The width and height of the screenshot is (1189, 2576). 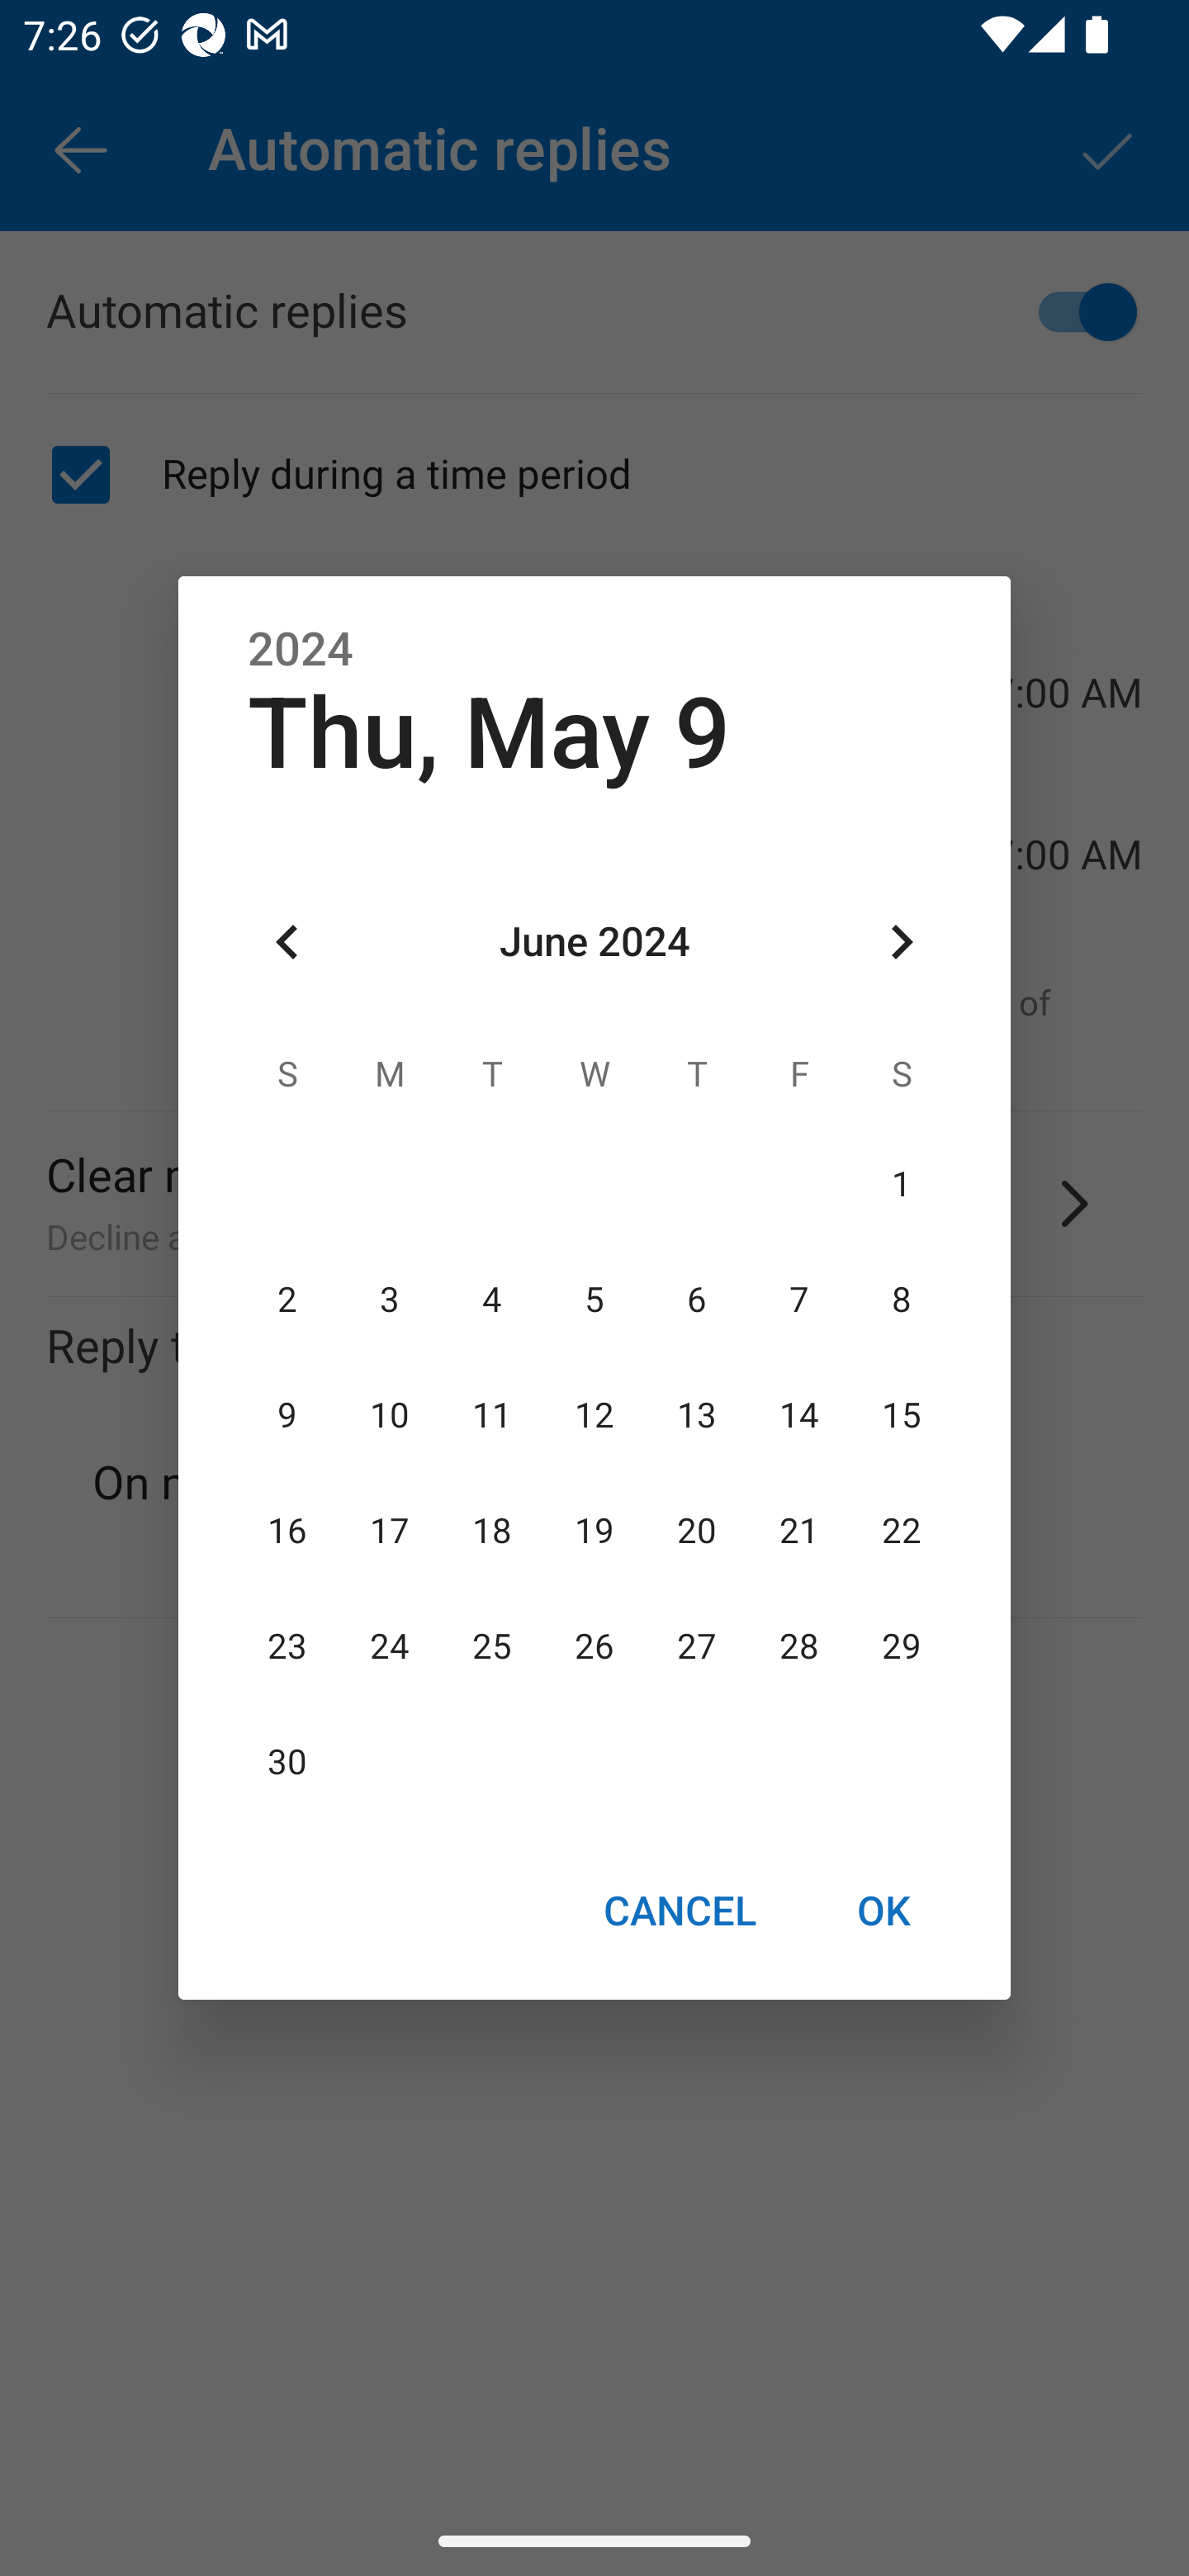 What do you see at coordinates (594, 1531) in the screenshot?
I see `19 19 June 2024` at bounding box center [594, 1531].